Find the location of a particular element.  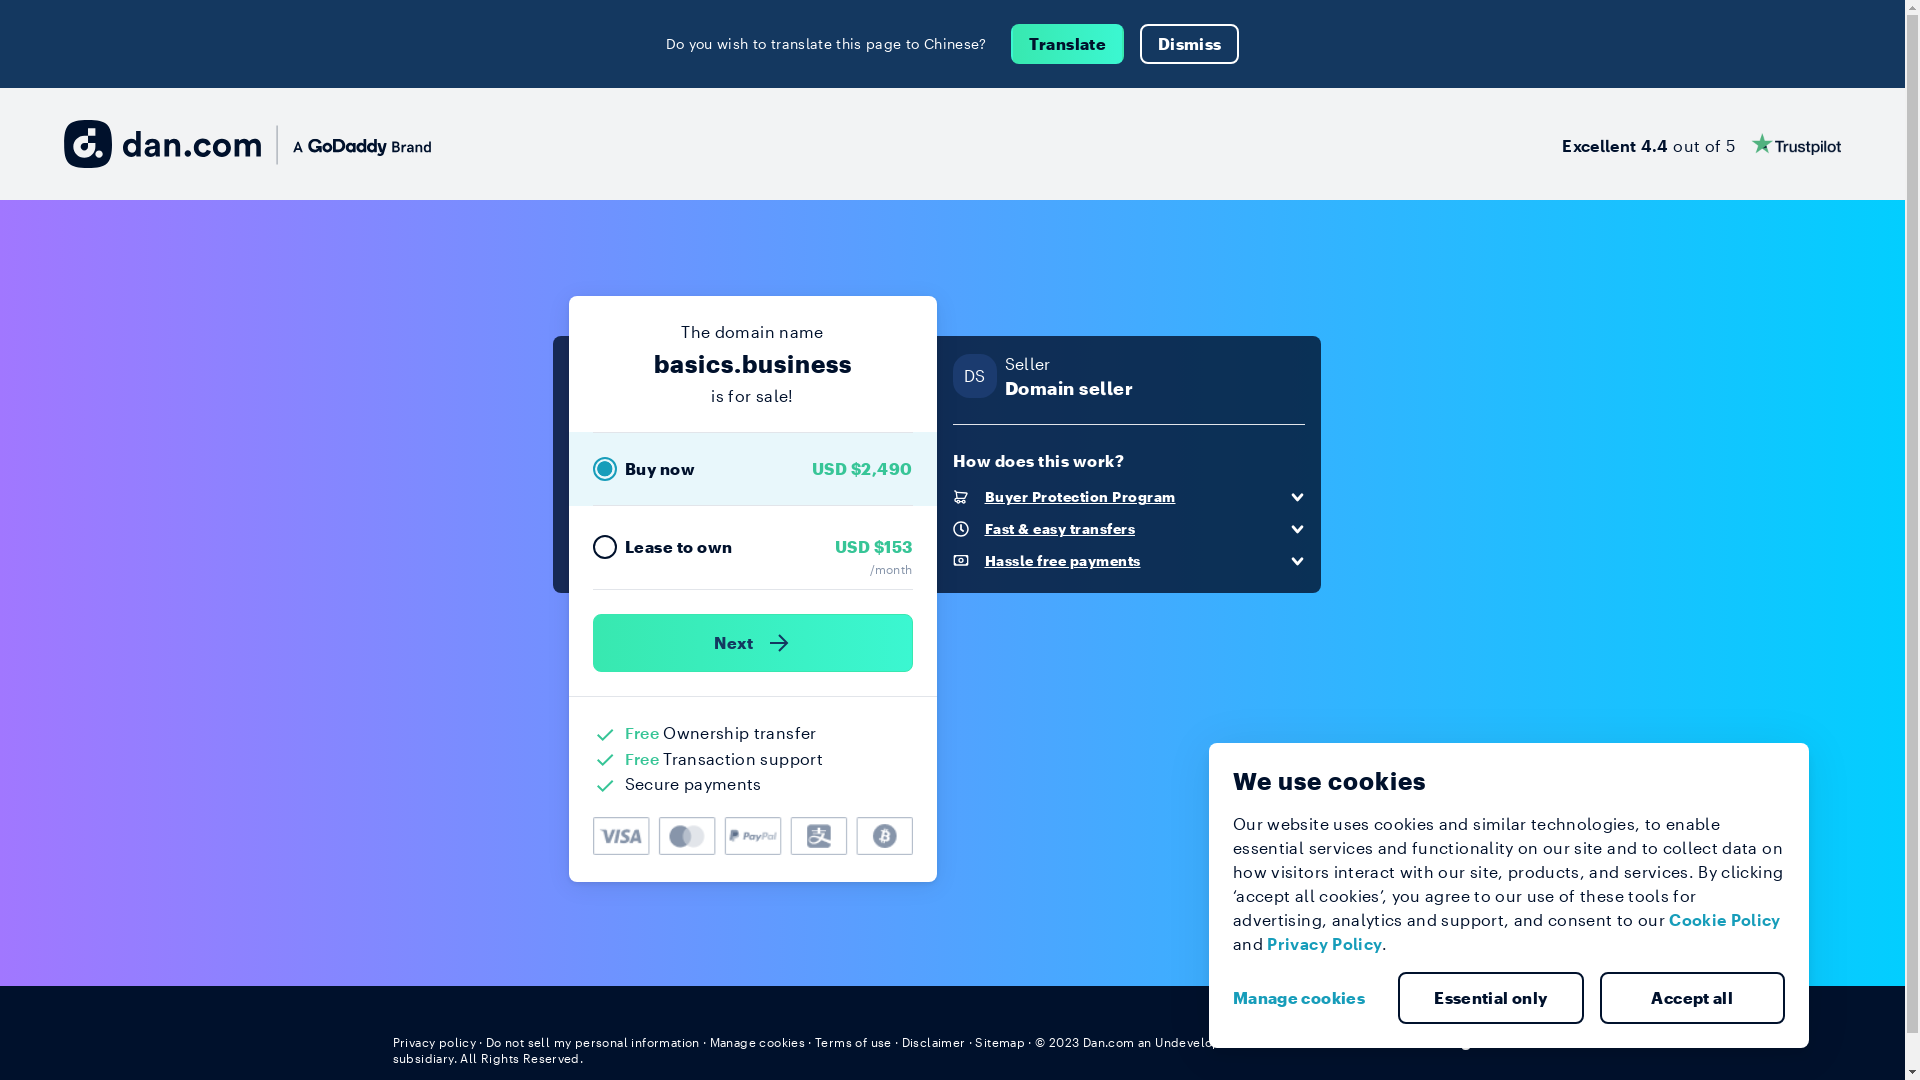

Manage cookies is located at coordinates (758, 1042).